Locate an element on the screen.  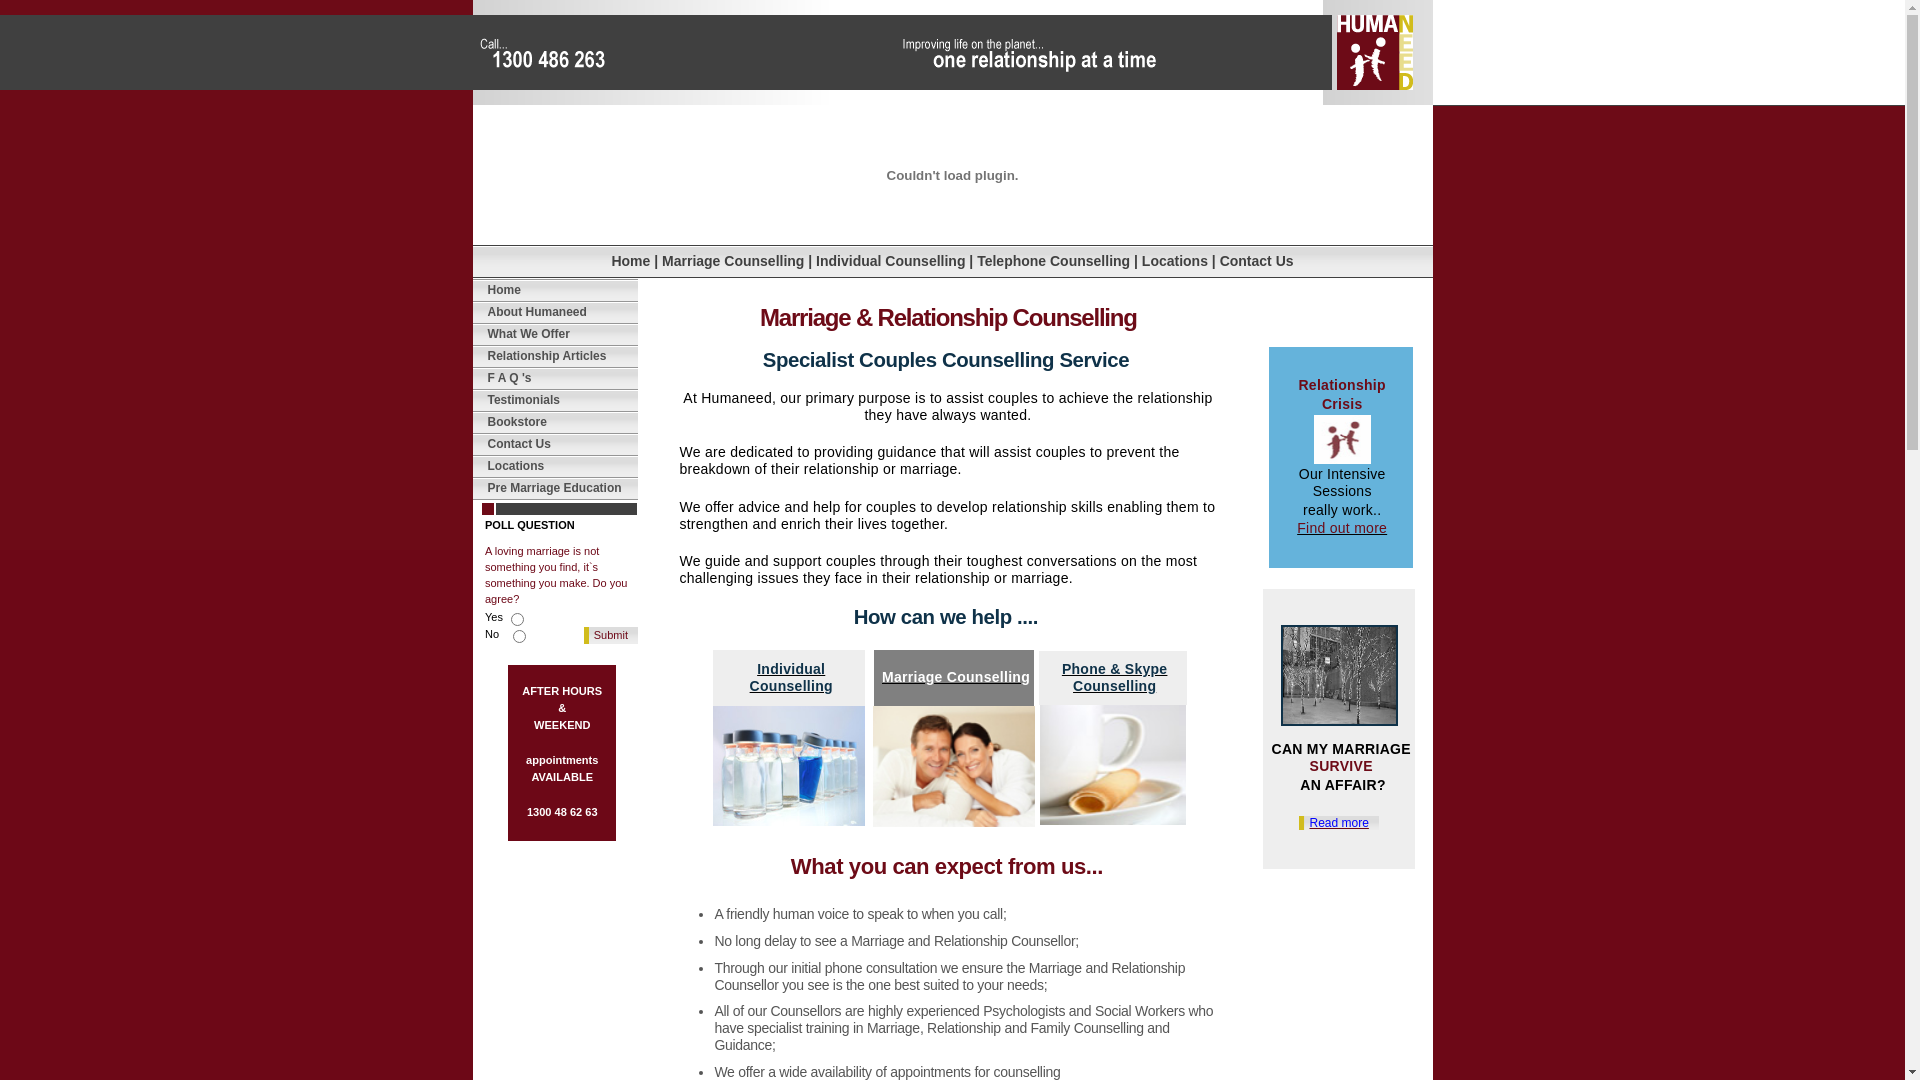
Testimonials is located at coordinates (524, 400).